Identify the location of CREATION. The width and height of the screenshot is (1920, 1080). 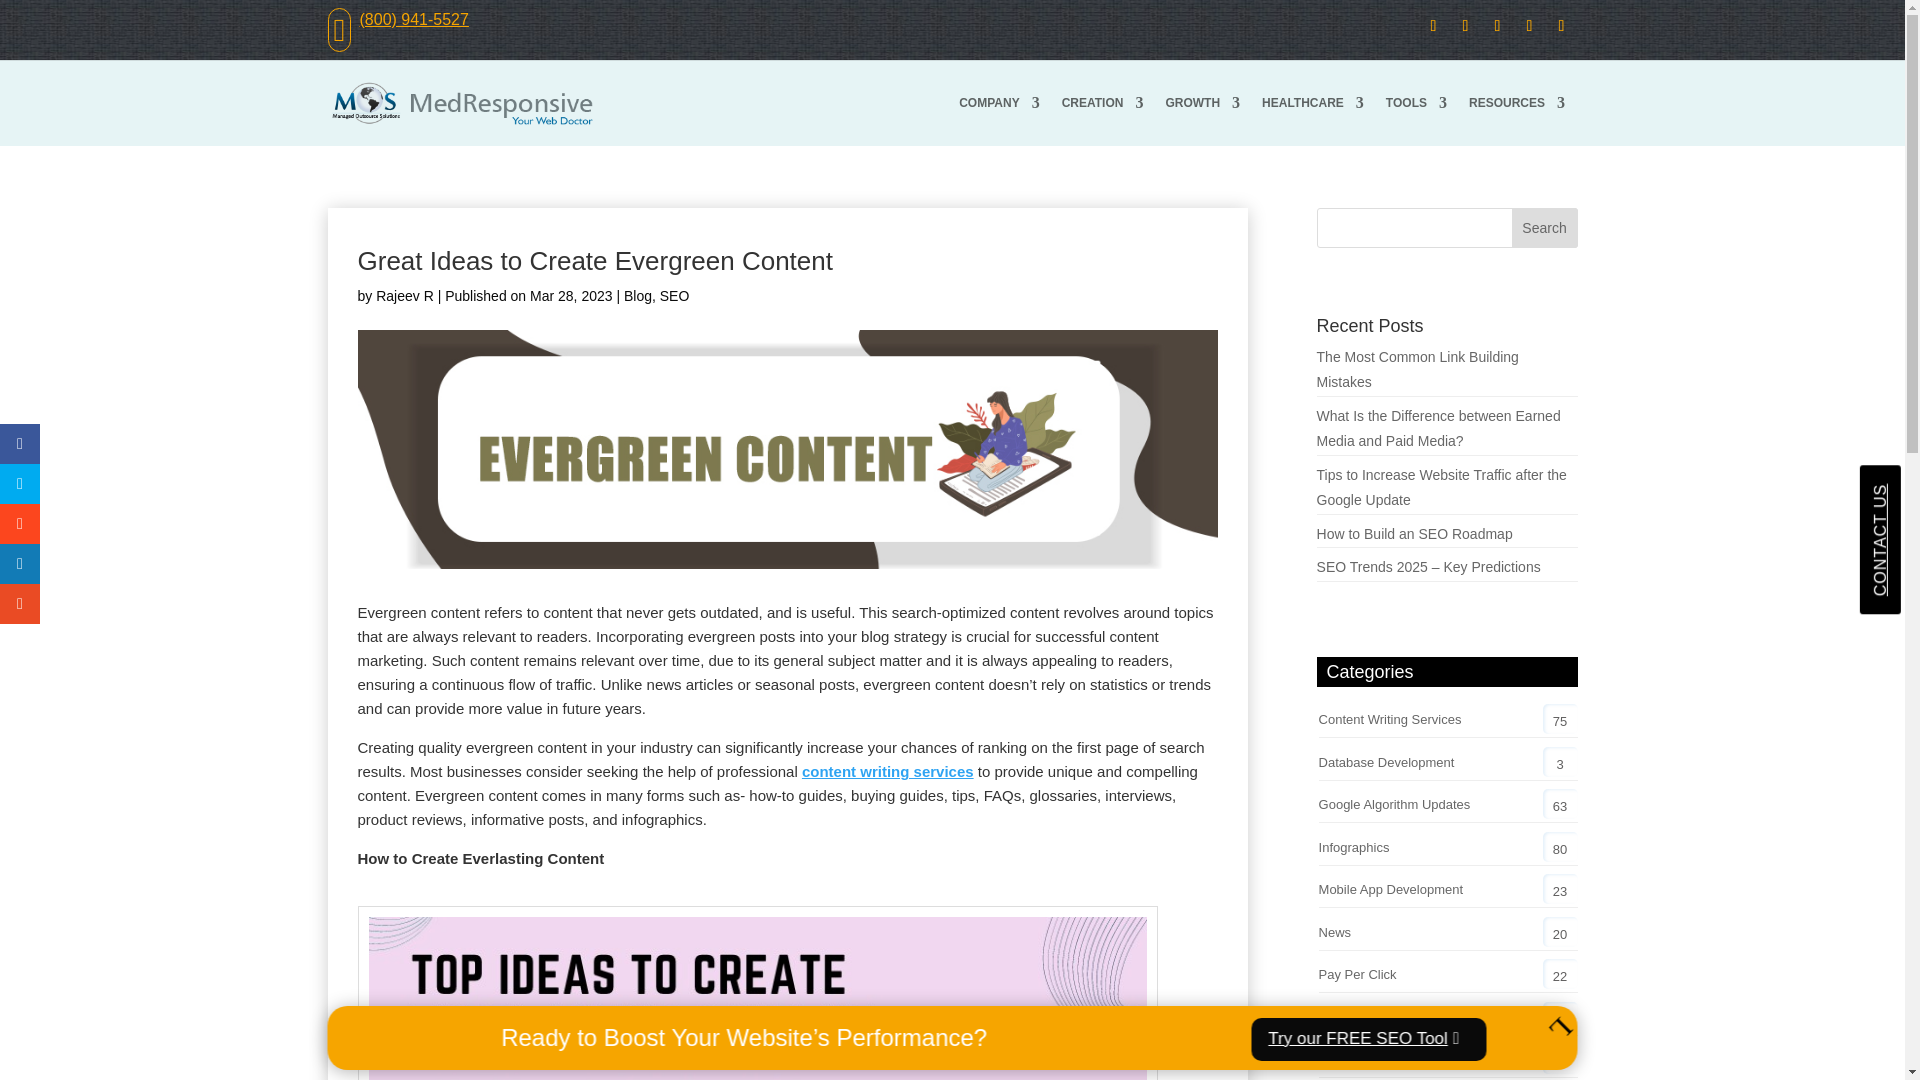
(1102, 102).